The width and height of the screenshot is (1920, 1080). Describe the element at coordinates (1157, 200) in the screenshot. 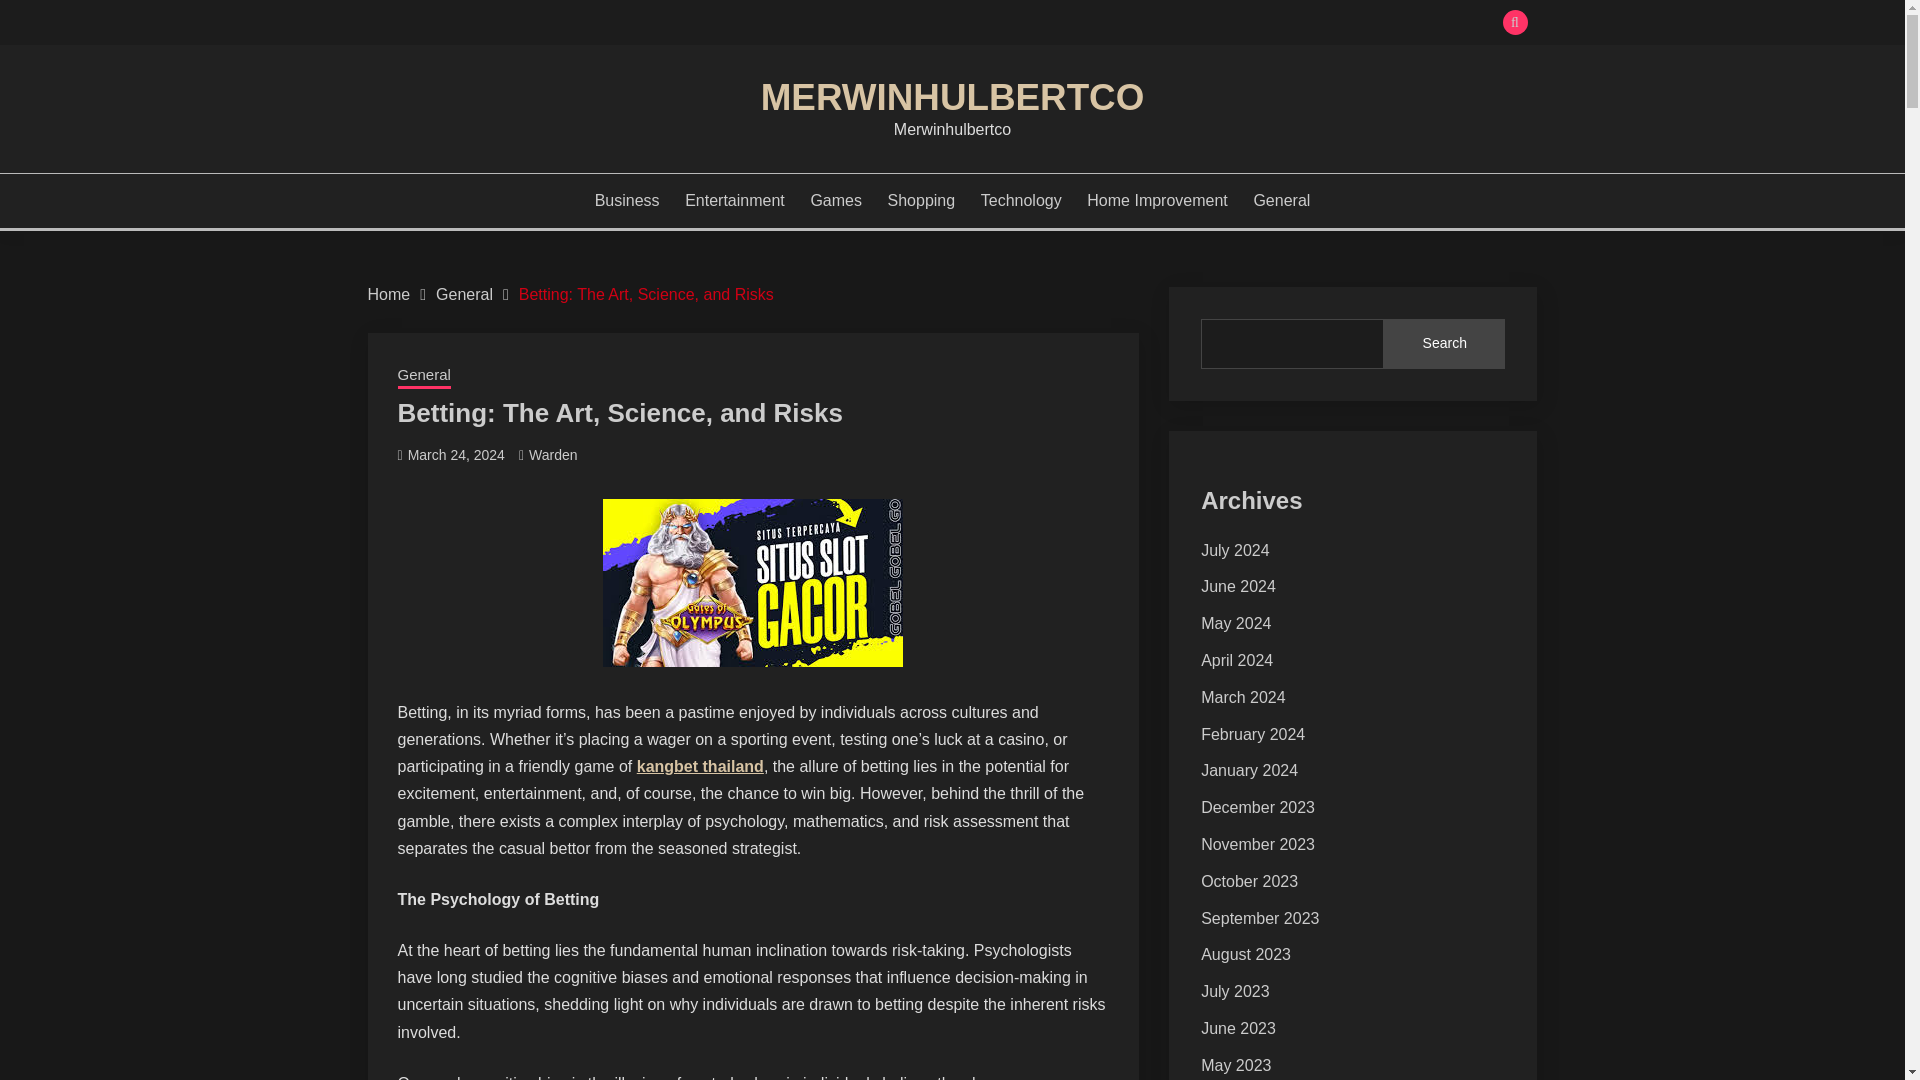

I see `Home Improvement` at that location.